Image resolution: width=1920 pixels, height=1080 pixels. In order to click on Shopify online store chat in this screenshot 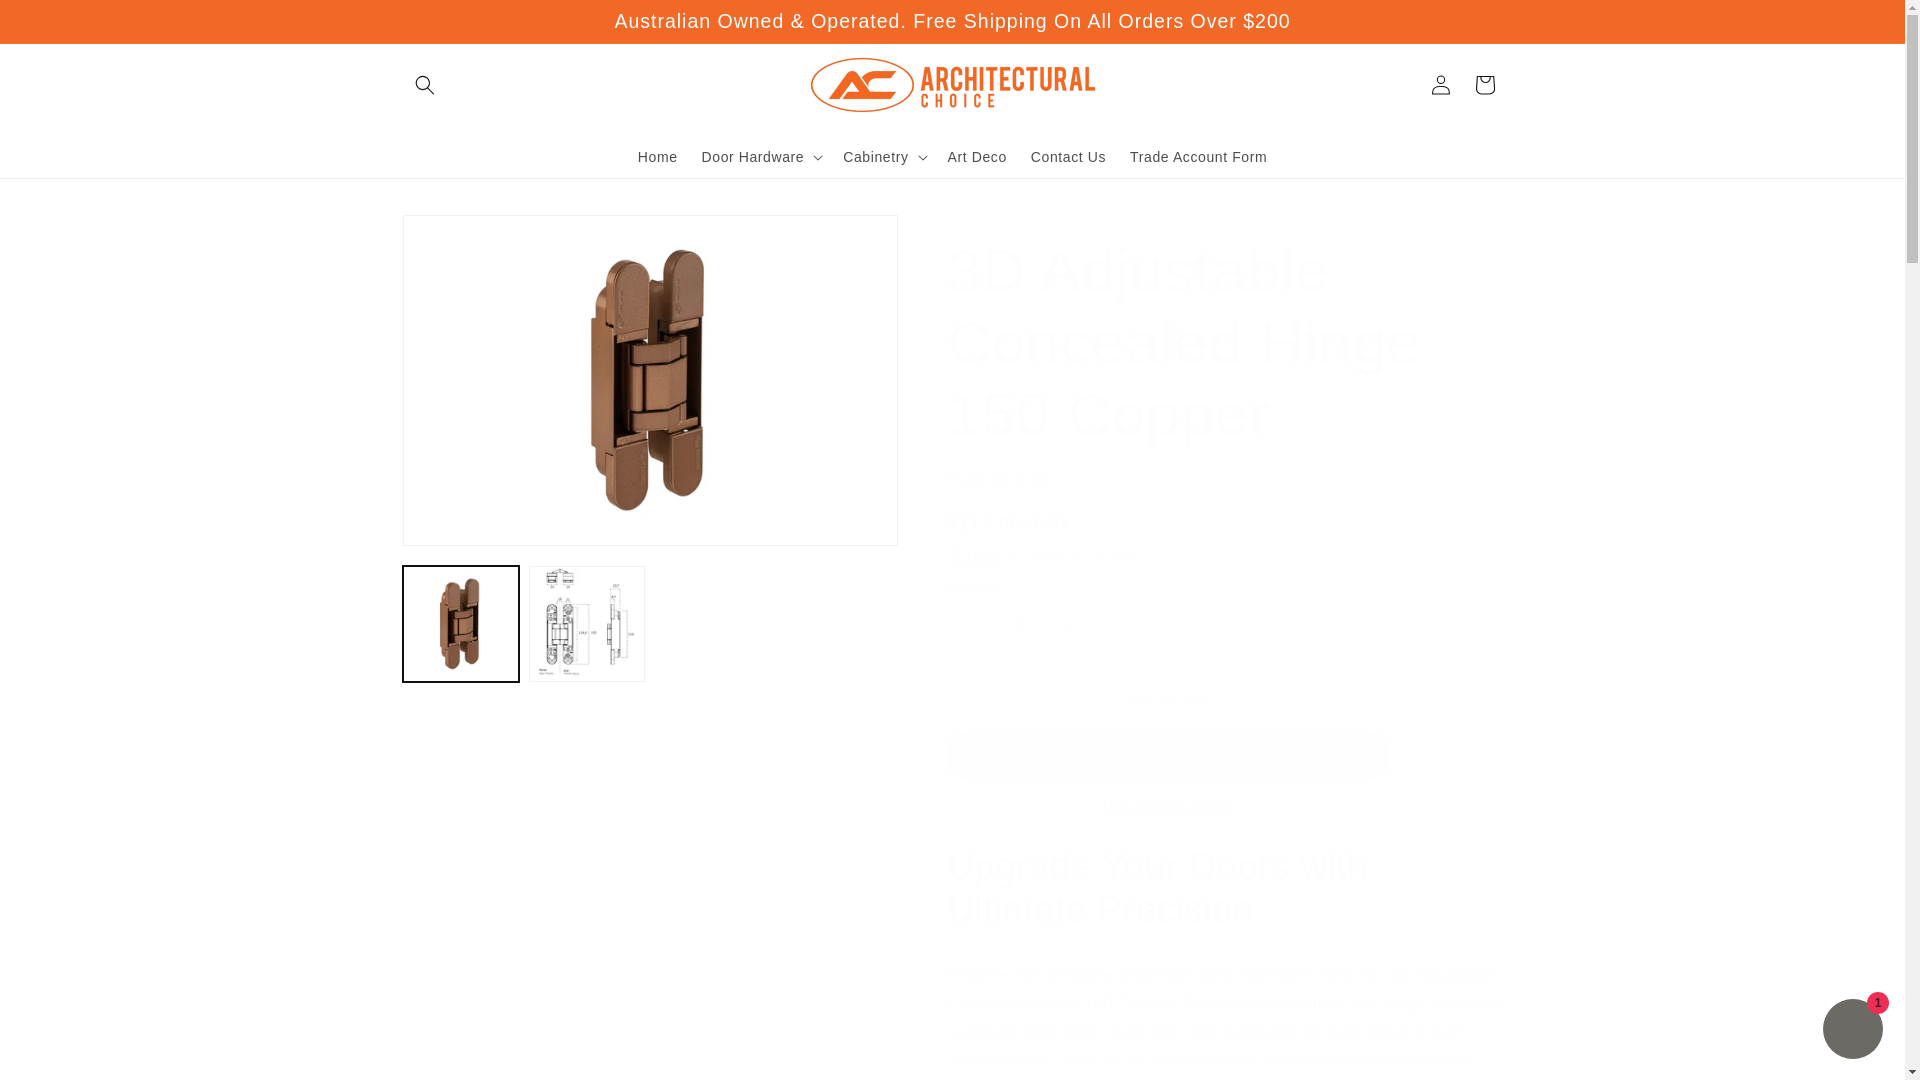, I will do `click(1852, 1031)`.